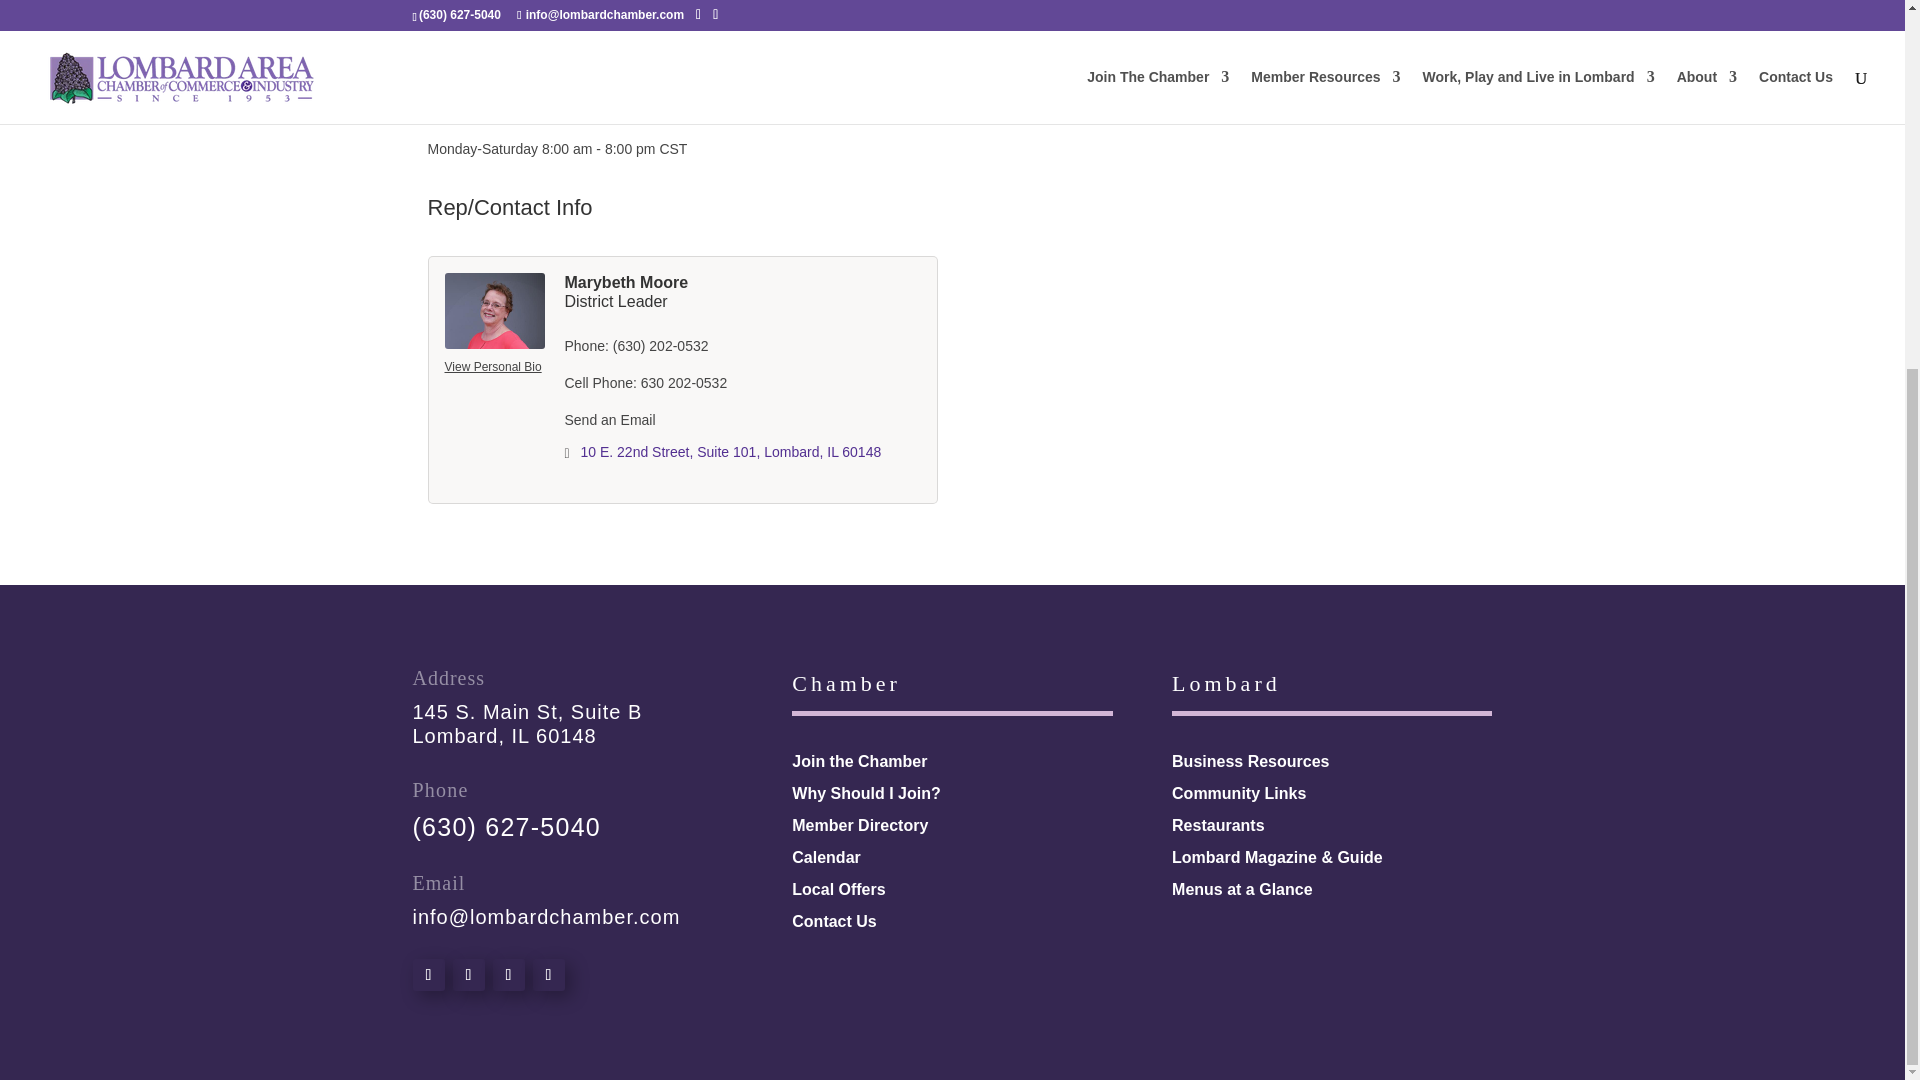  I want to click on Visit Website, so click(484, 32).